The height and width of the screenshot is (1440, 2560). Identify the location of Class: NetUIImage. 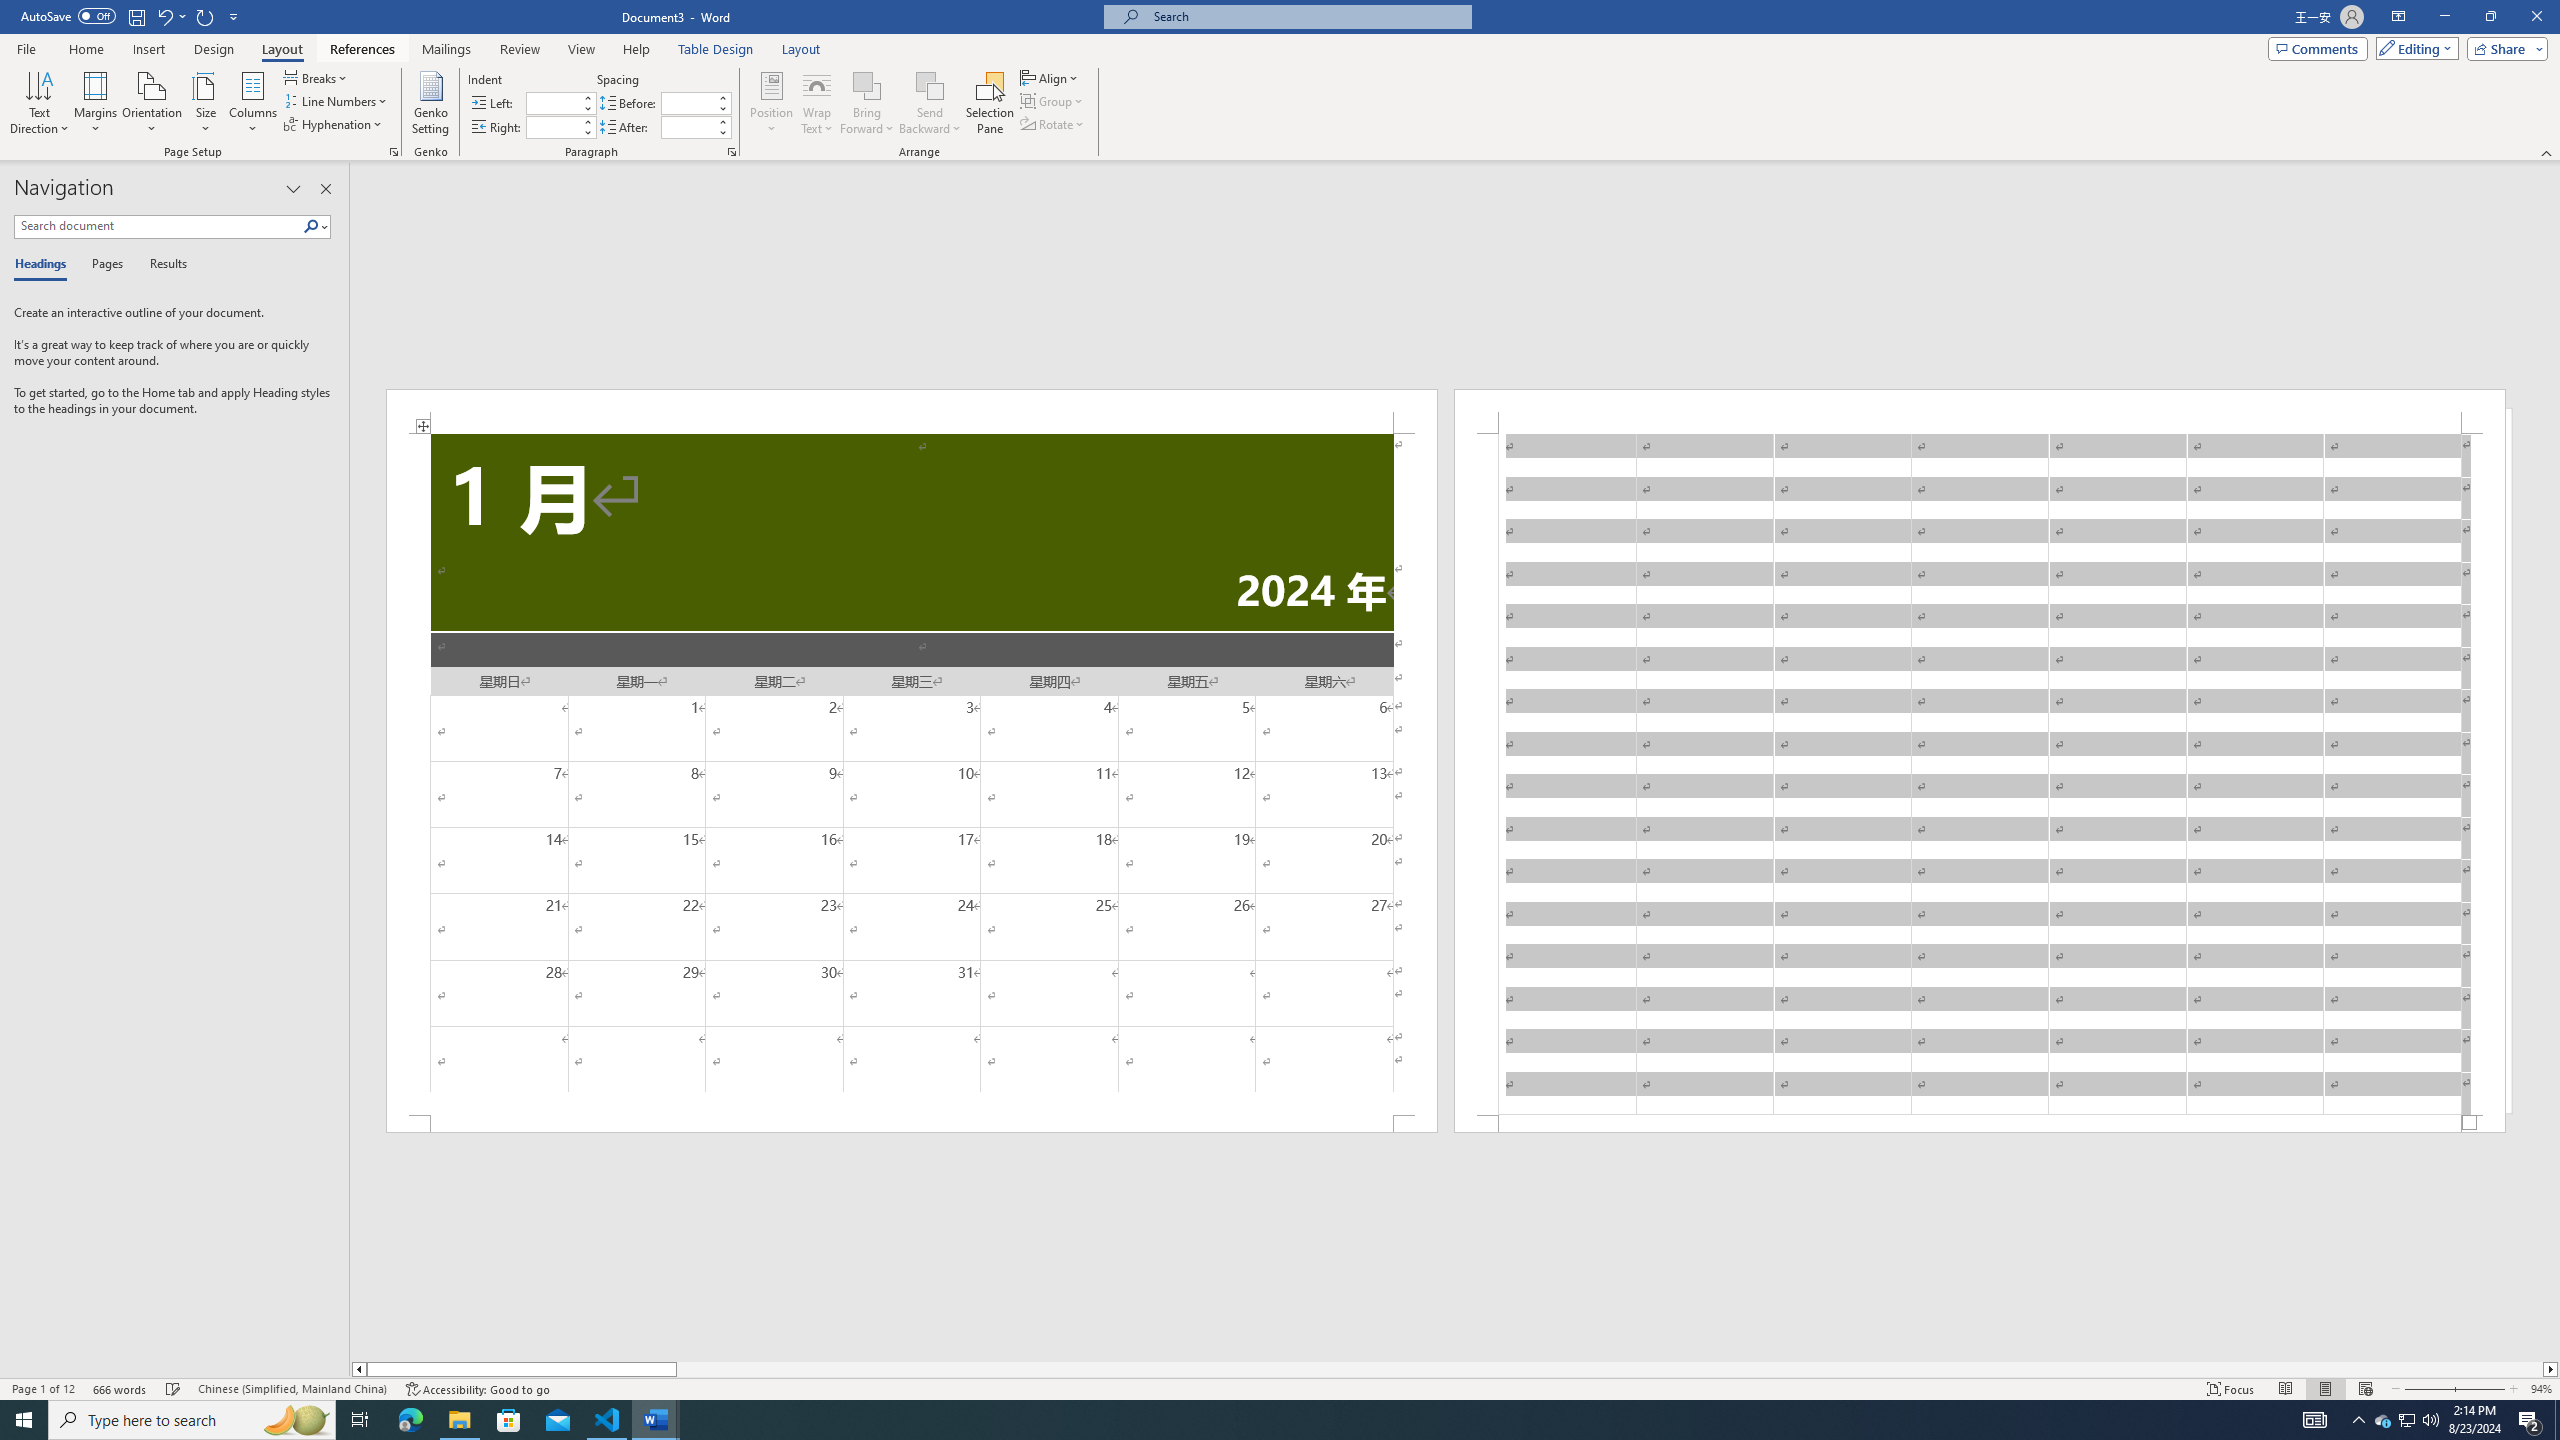
(312, 226).